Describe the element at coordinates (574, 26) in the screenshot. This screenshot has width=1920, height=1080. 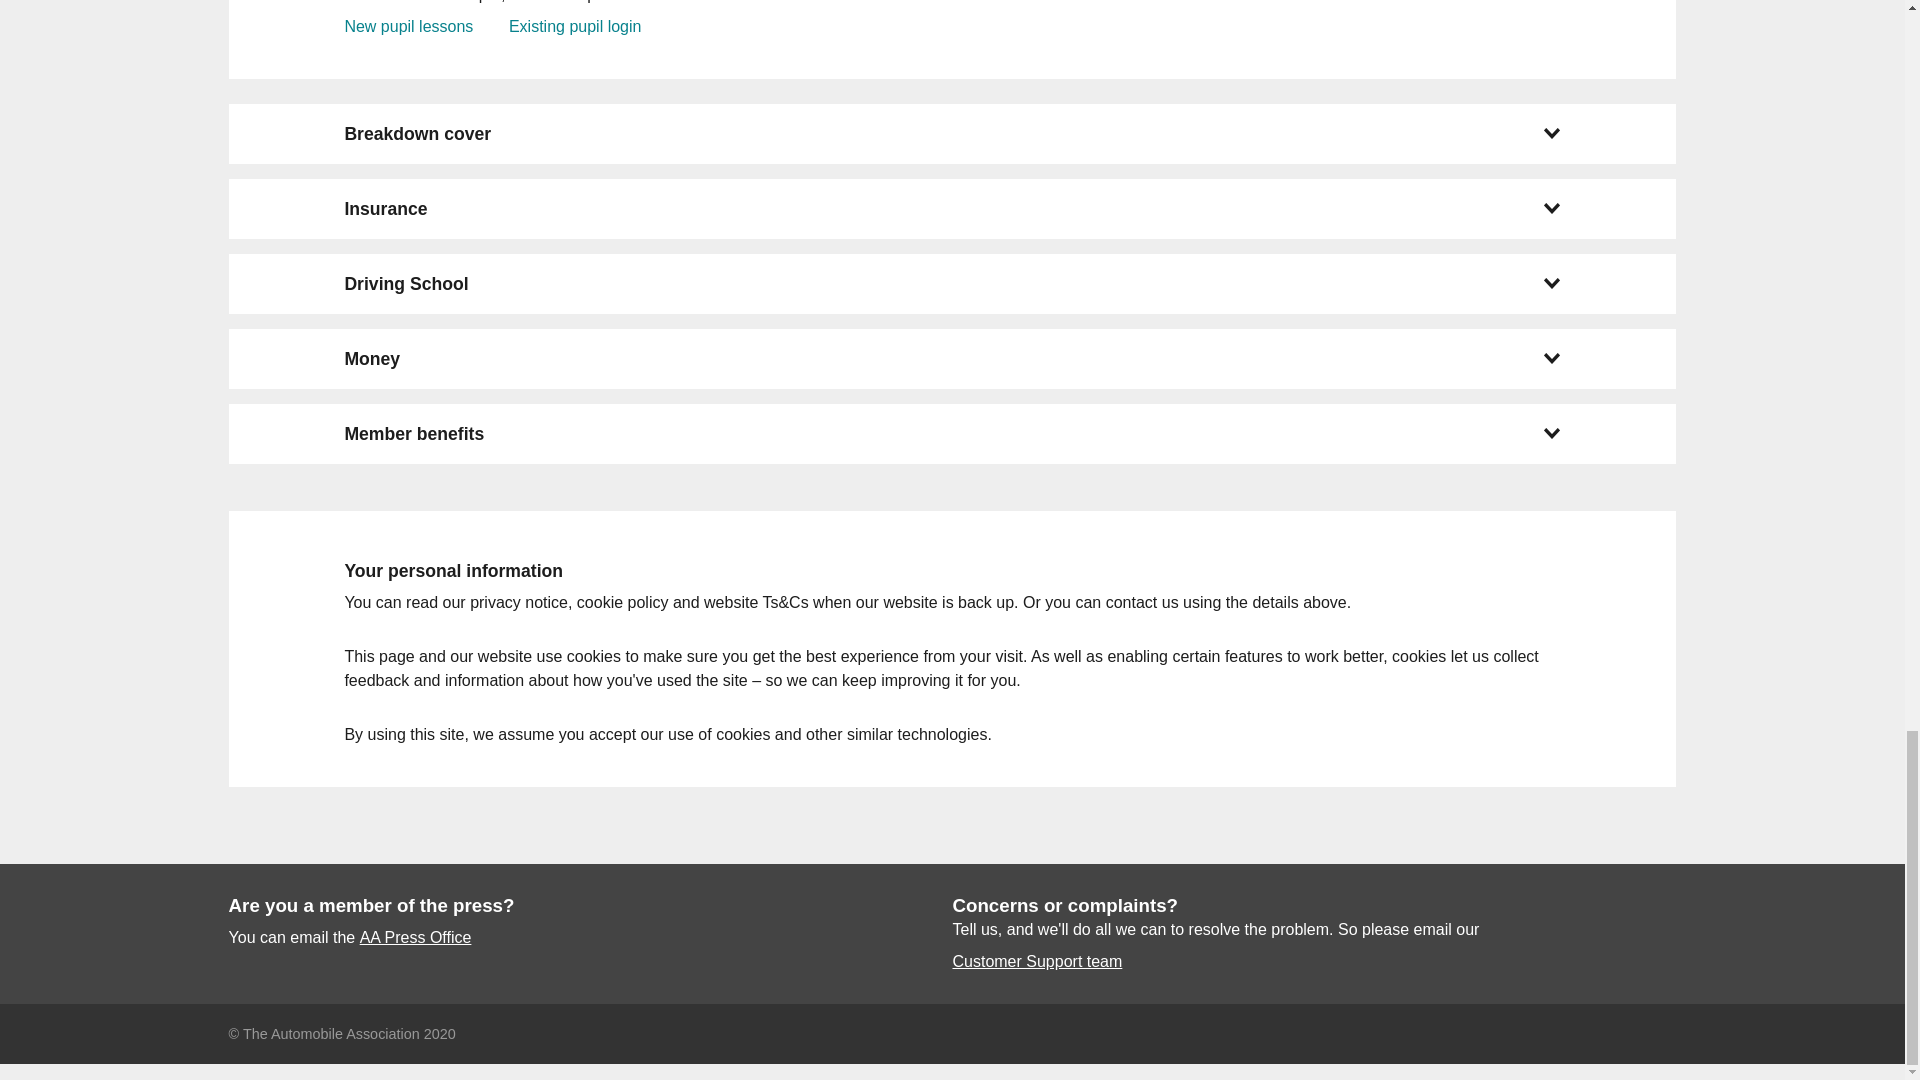
I see `Existing pupil login` at that location.